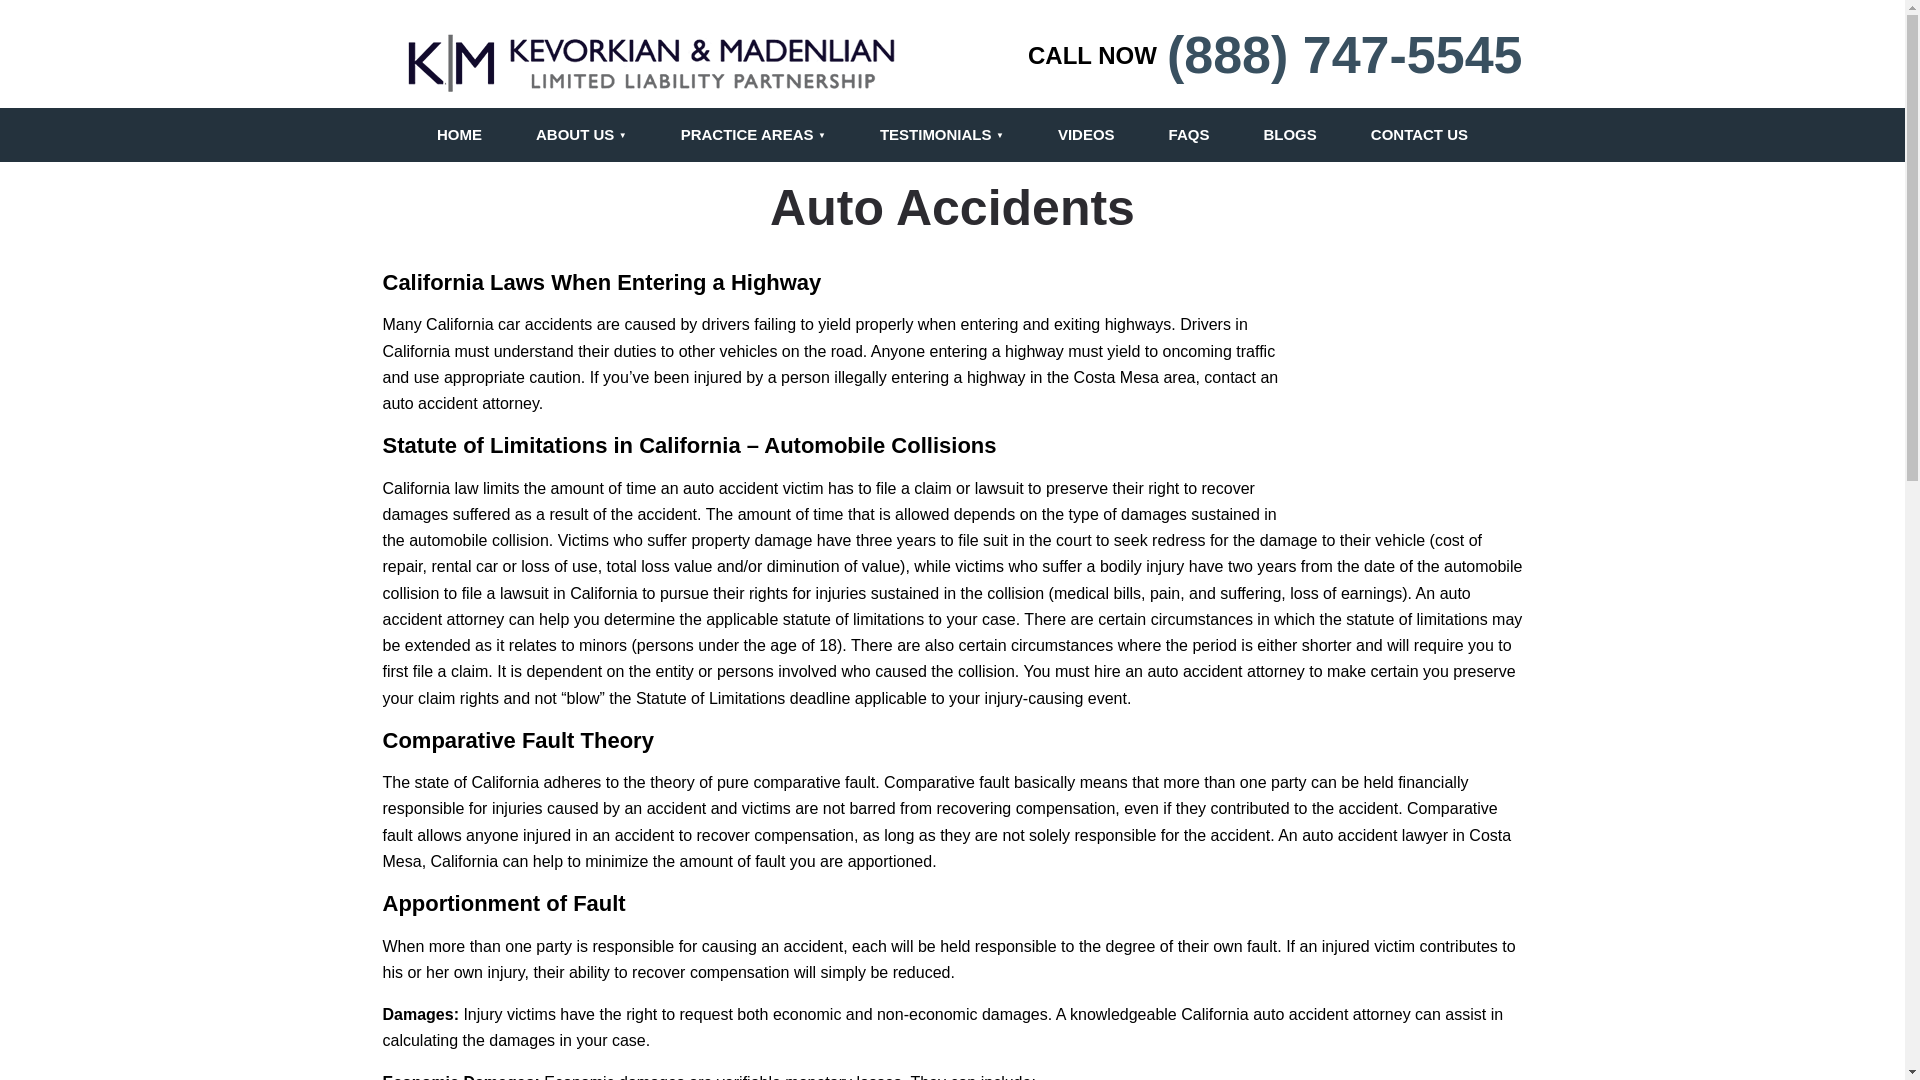  I want to click on FAQS, so click(1189, 135).